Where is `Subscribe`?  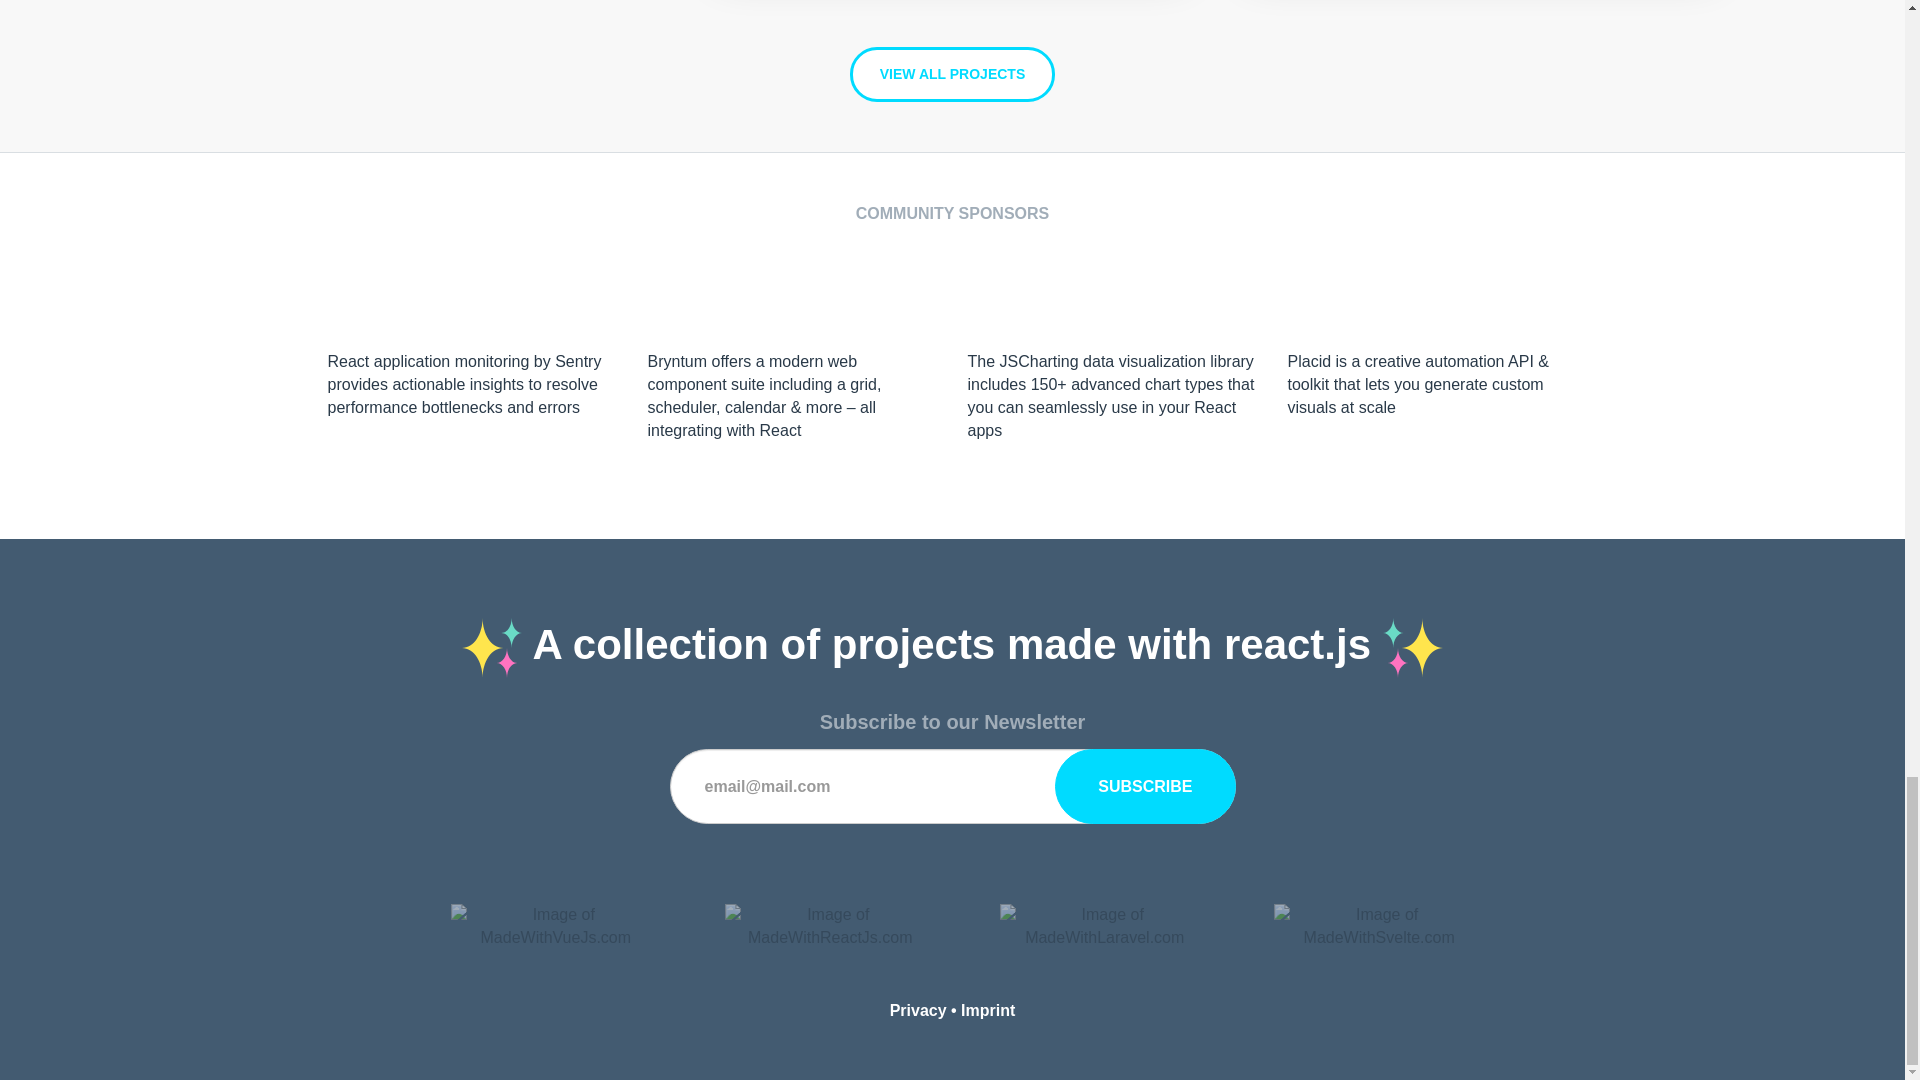 Subscribe is located at coordinates (1144, 786).